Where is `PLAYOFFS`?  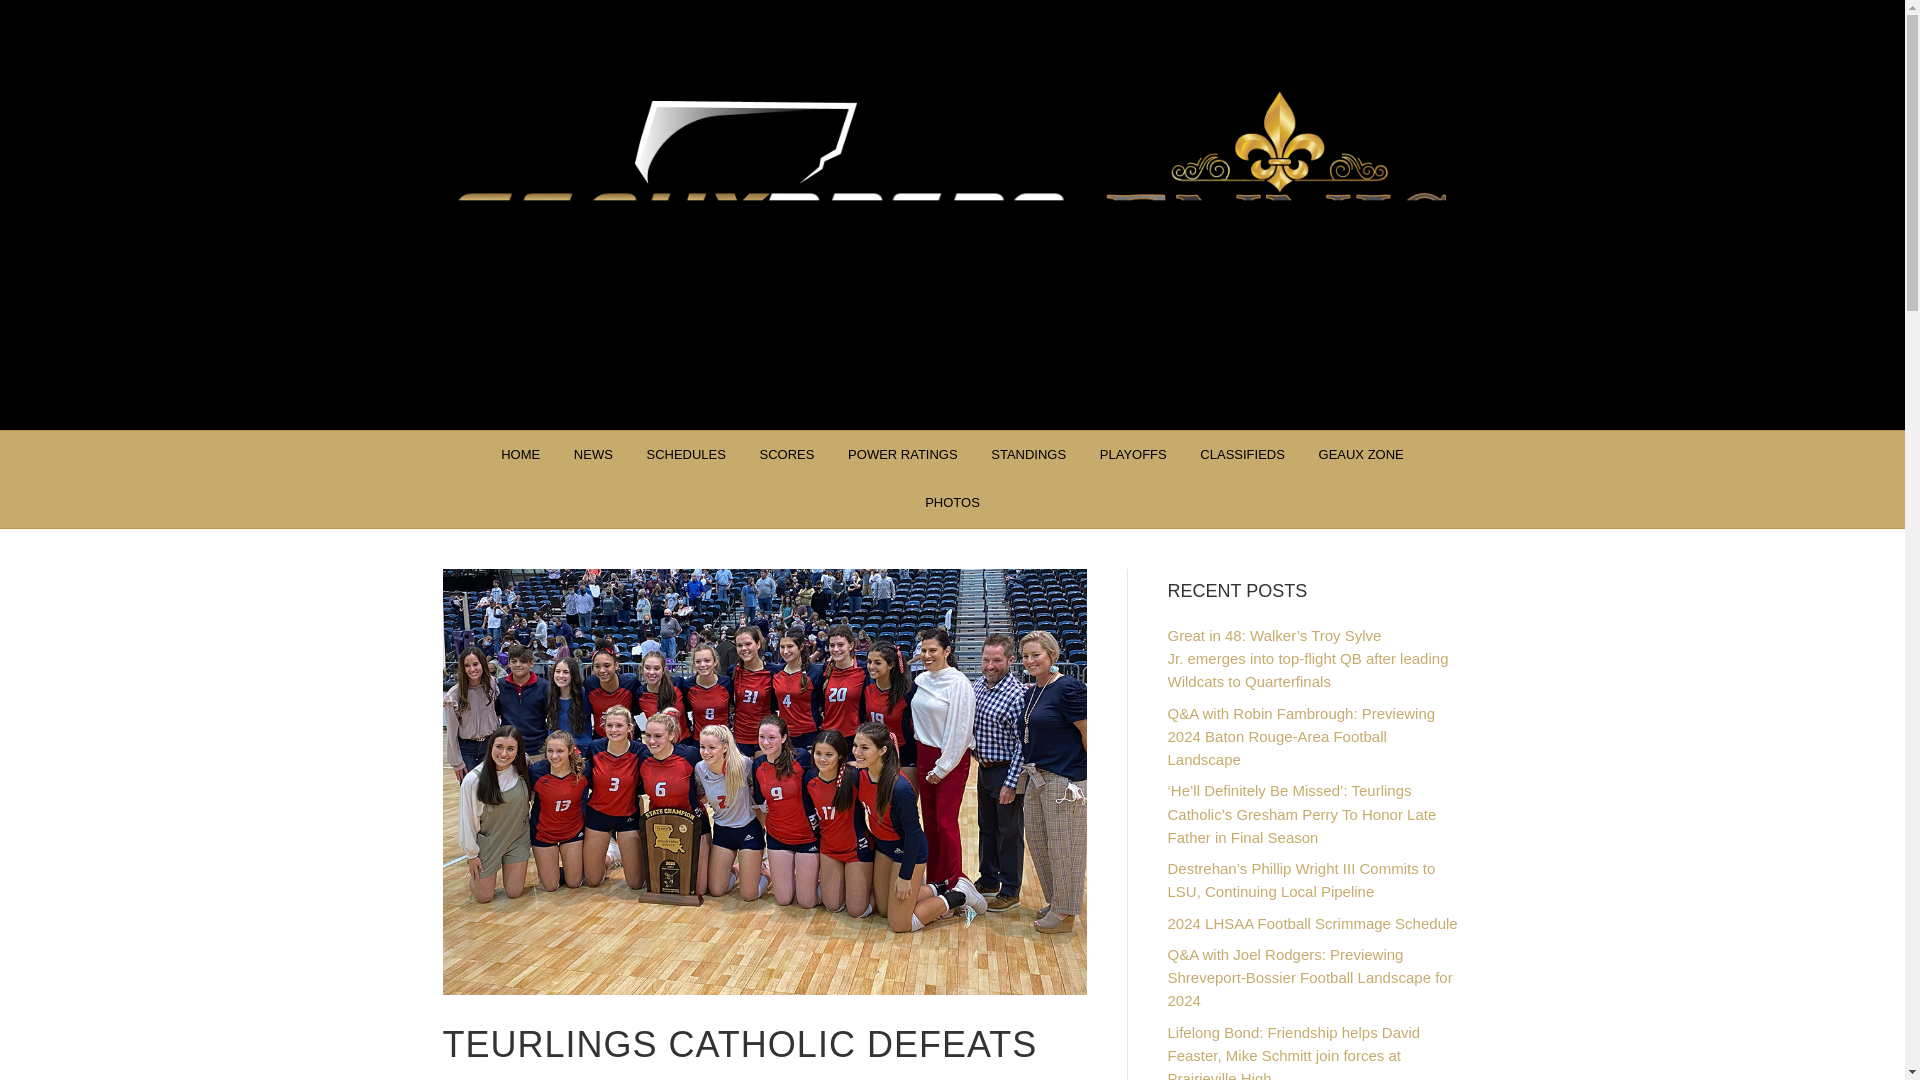
PLAYOFFS is located at coordinates (1133, 454).